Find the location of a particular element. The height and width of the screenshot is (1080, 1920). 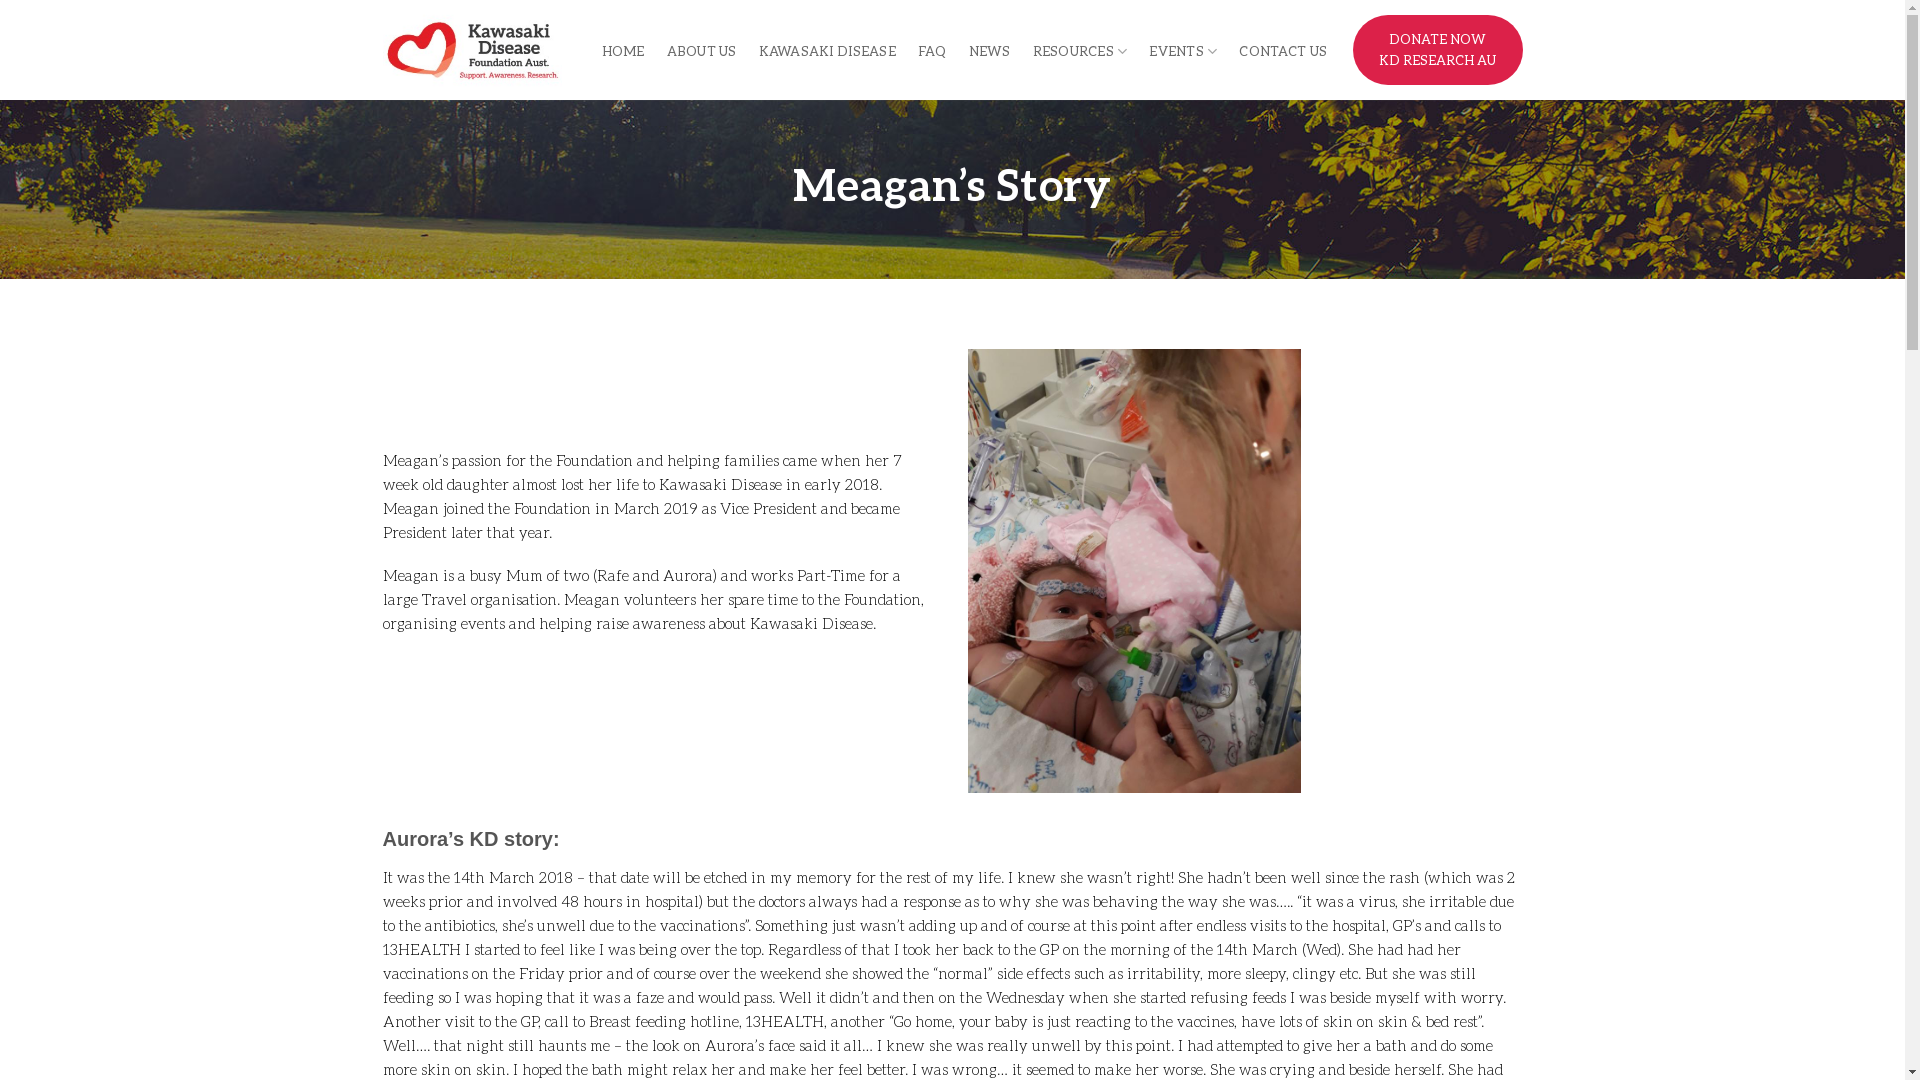

HOME is located at coordinates (624, 52).